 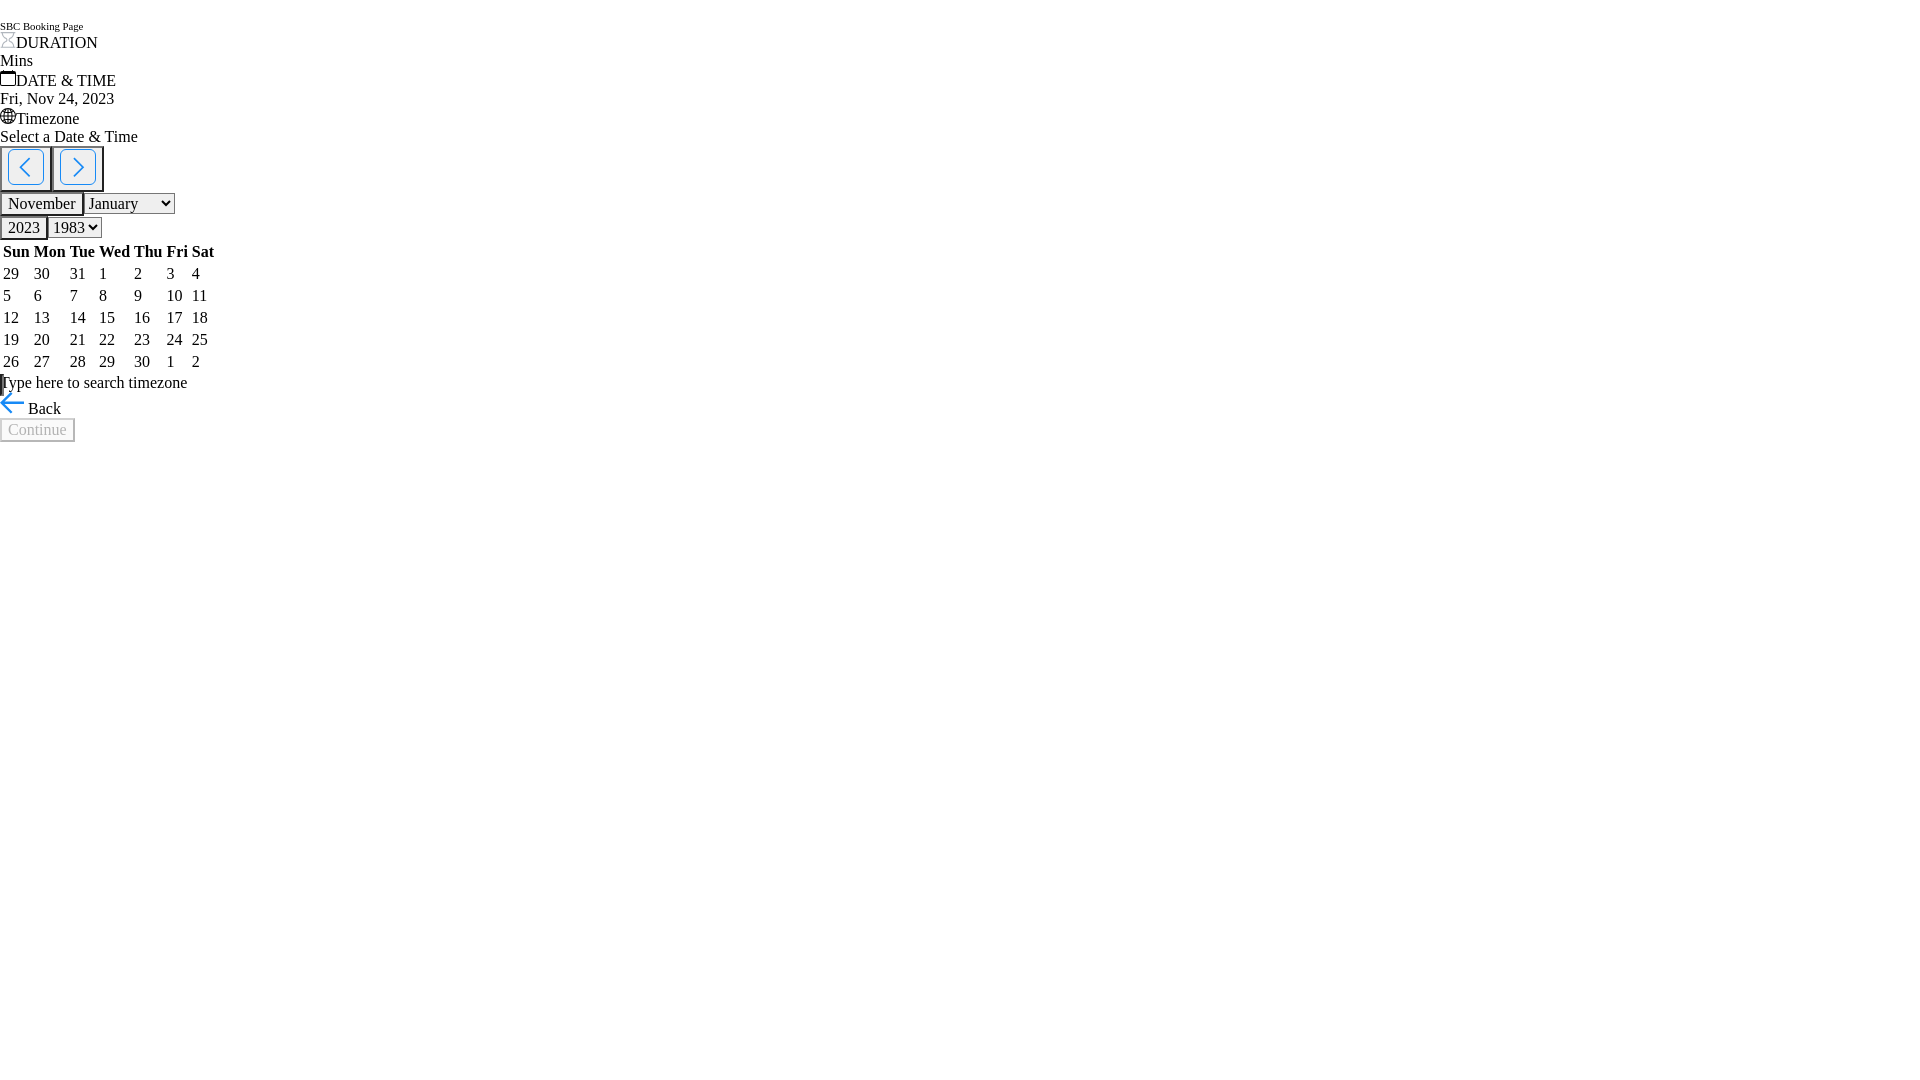 What do you see at coordinates (38, 430) in the screenshot?
I see `Continue` at bounding box center [38, 430].